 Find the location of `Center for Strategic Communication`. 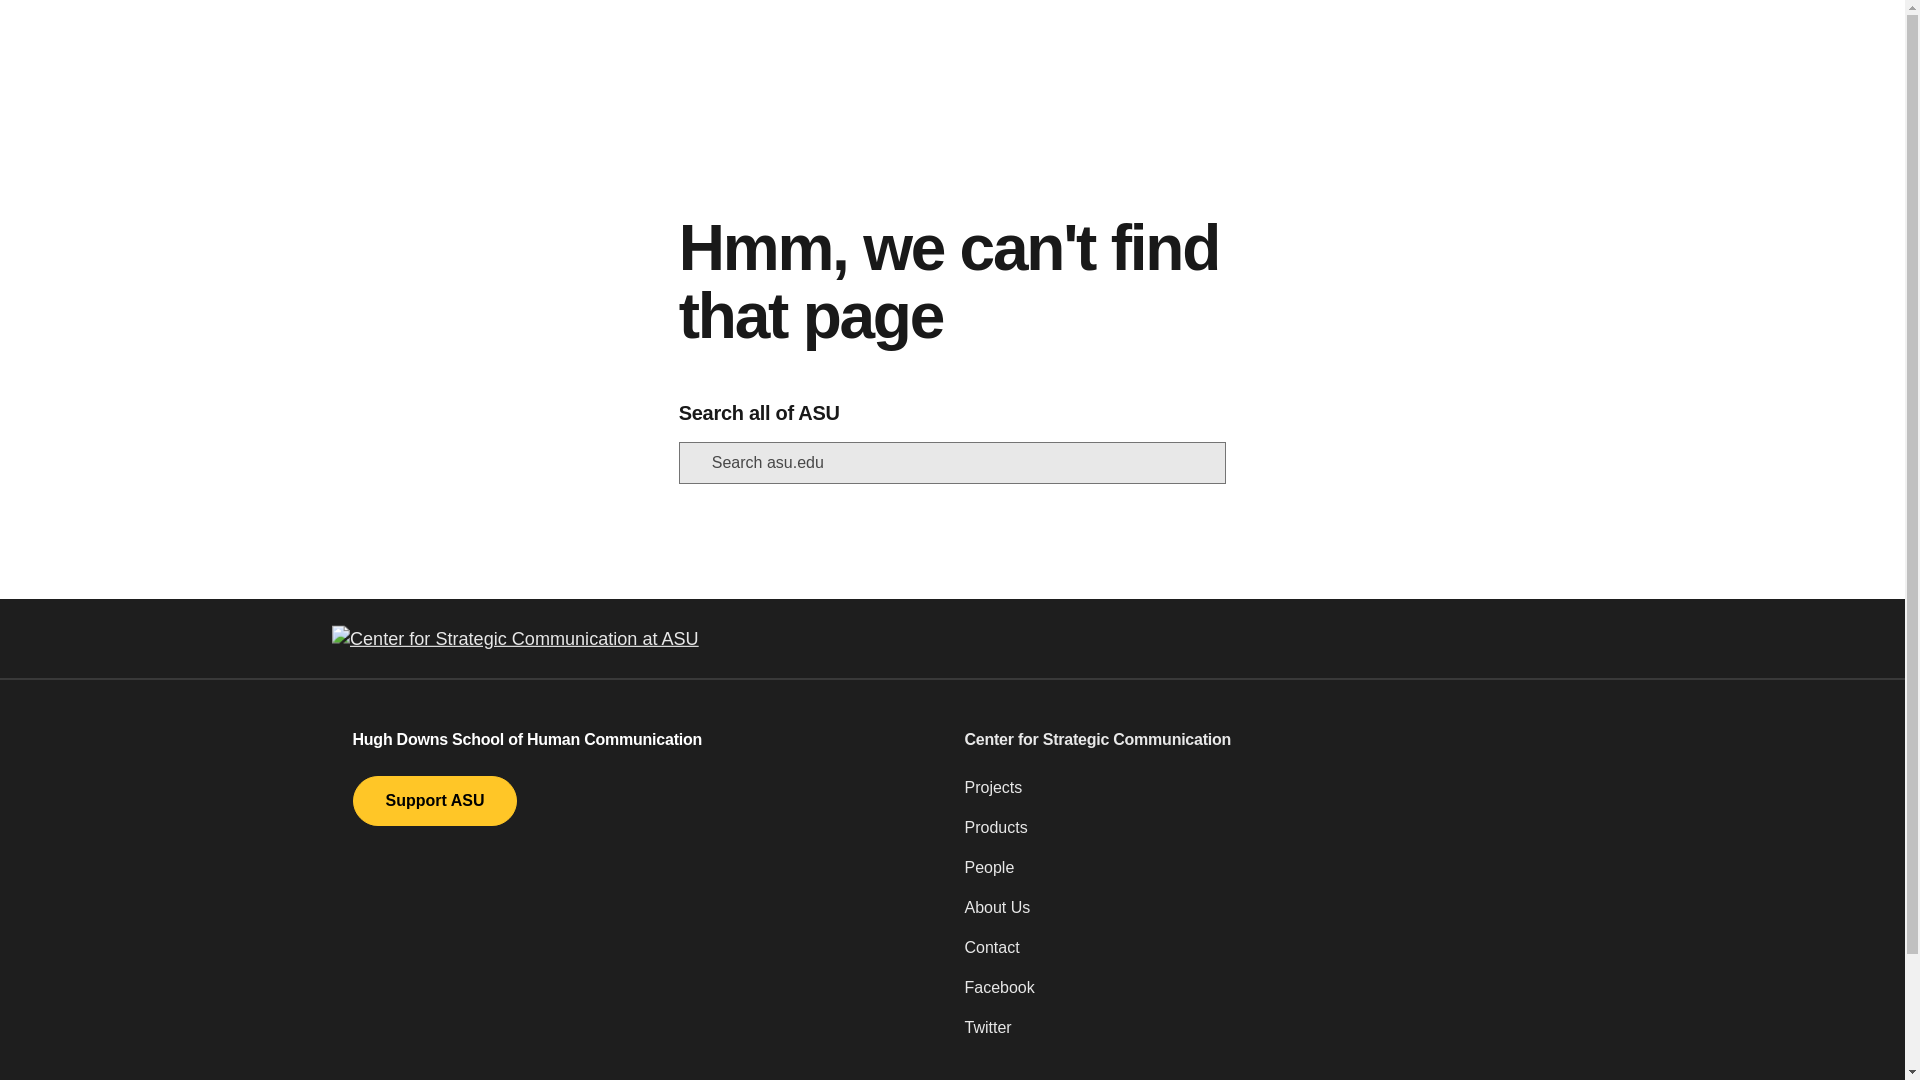

Center for Strategic Communication is located at coordinates (1257, 739).